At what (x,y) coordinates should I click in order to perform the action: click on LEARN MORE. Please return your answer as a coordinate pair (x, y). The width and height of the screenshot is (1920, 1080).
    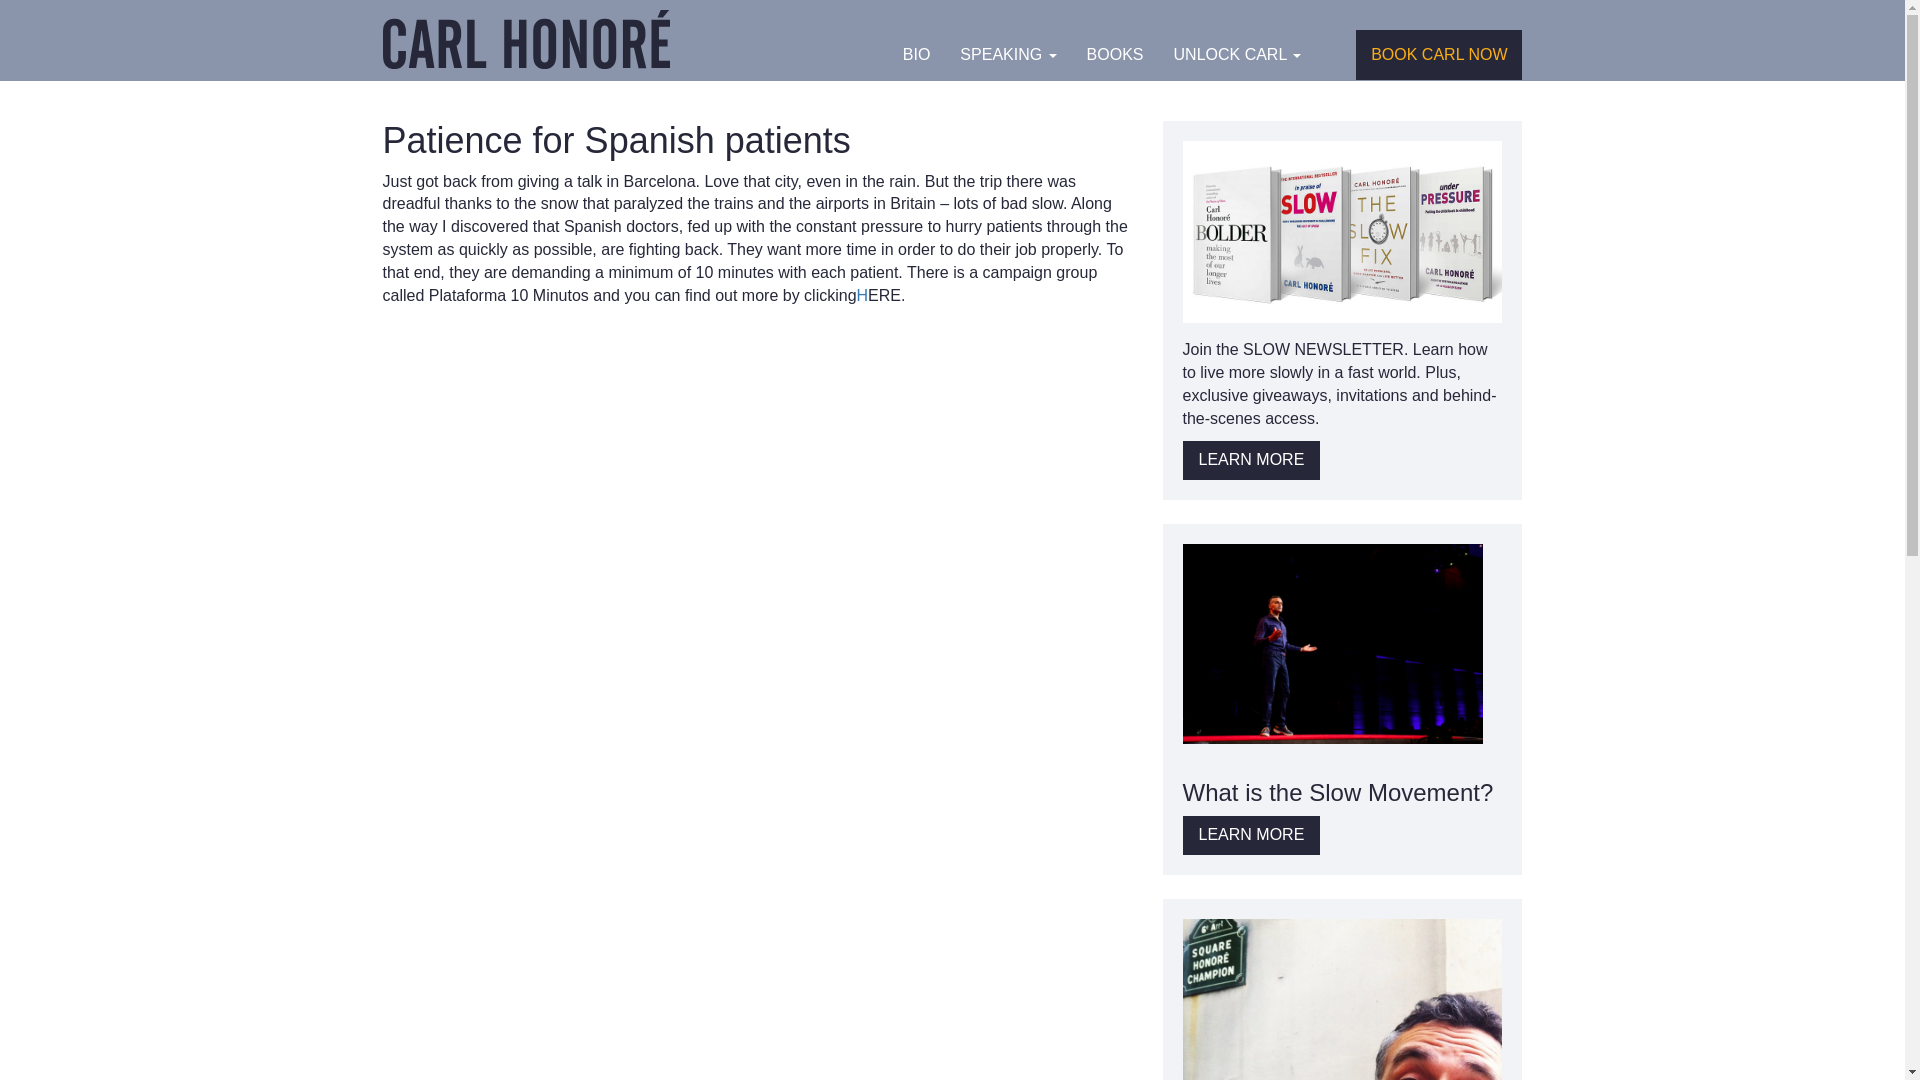
    Looking at the image, I should click on (1251, 836).